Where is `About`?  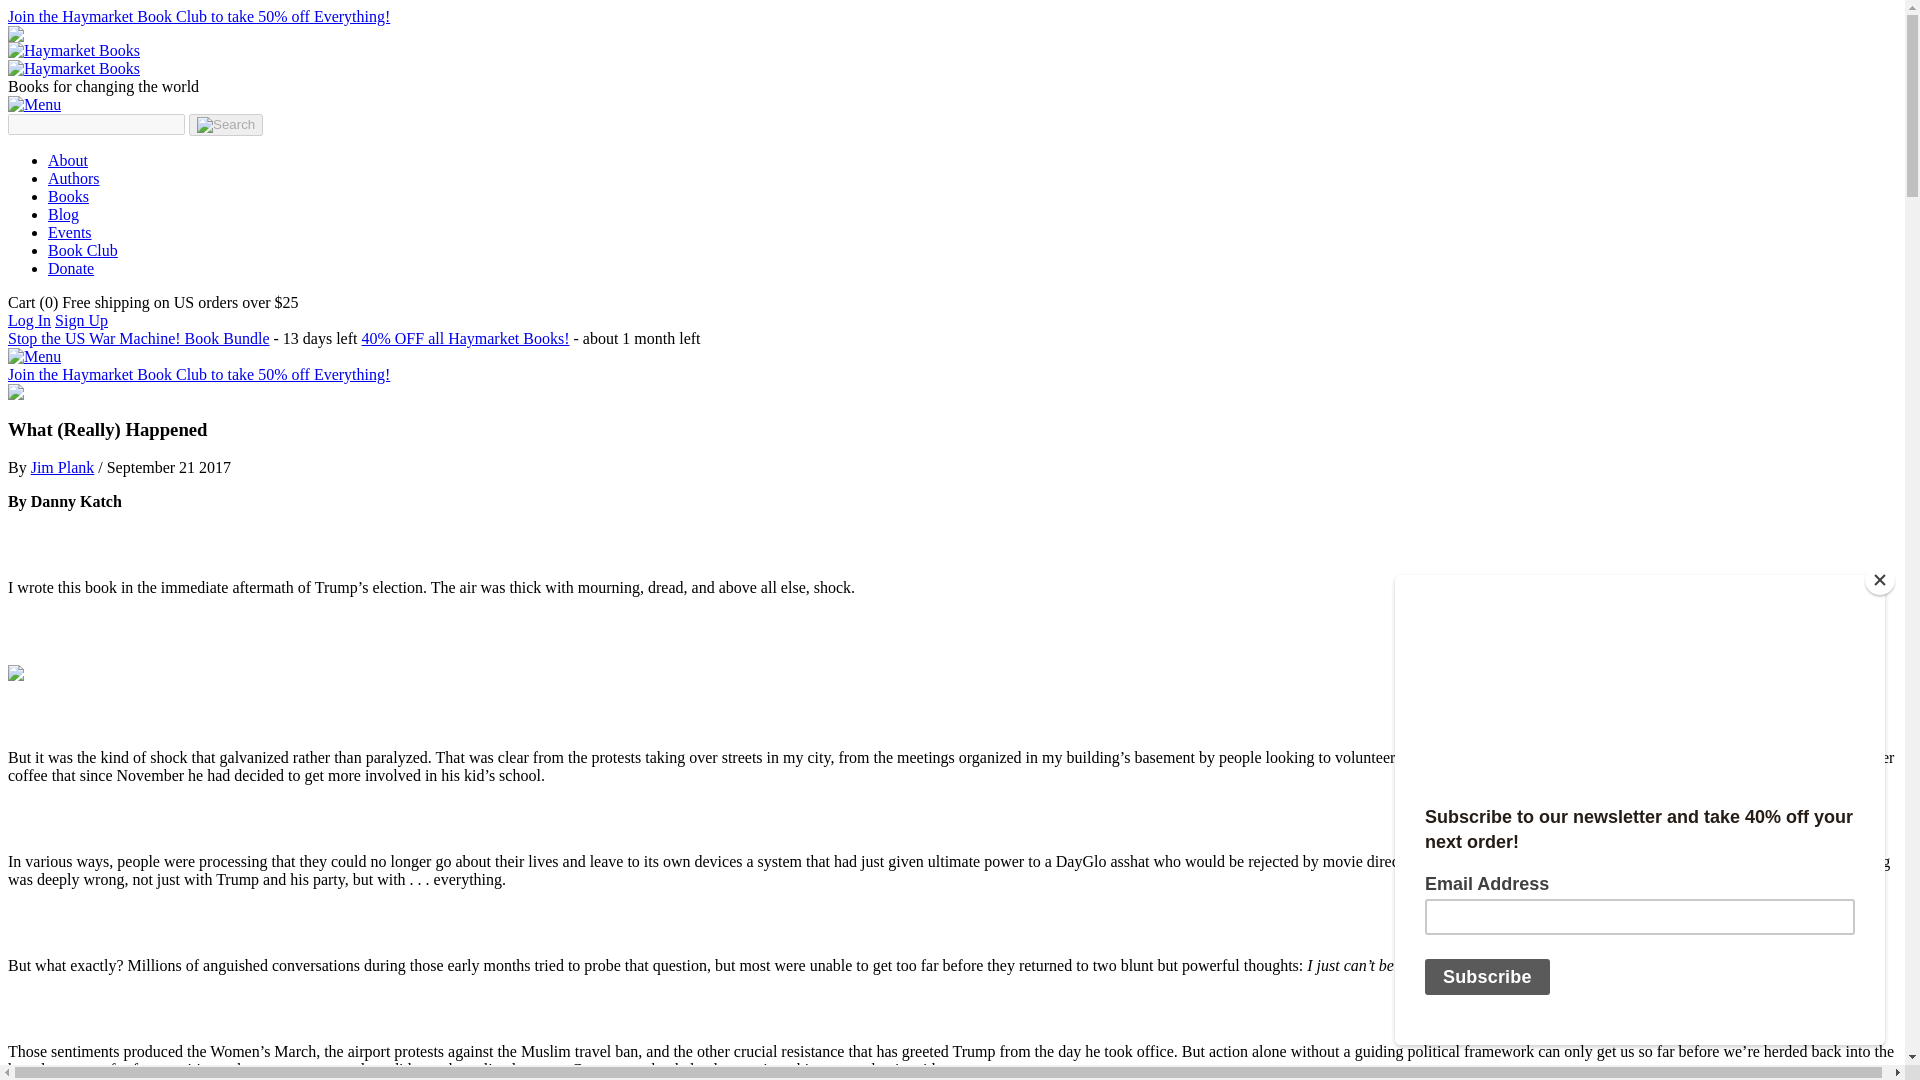
About is located at coordinates (68, 160).